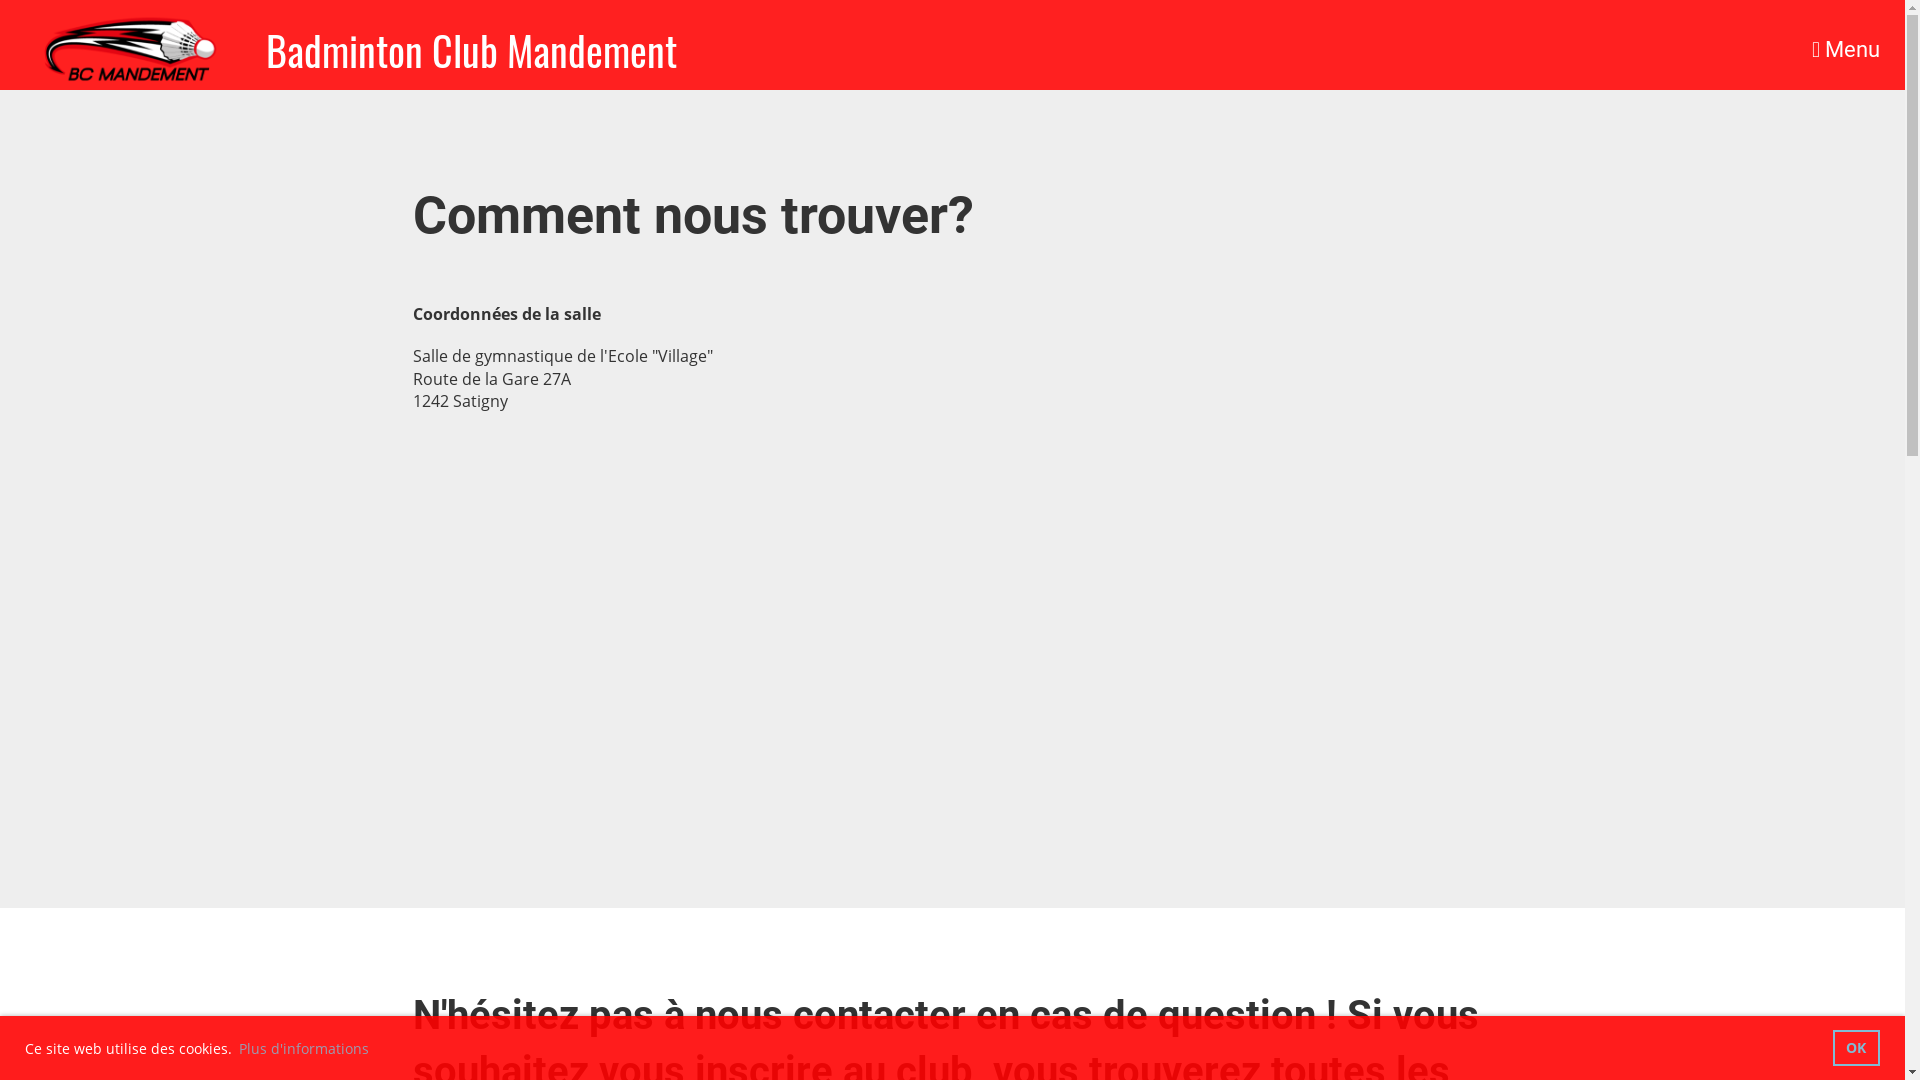 The width and height of the screenshot is (1920, 1080). I want to click on Badminton Club Mandement, so click(472, 50).